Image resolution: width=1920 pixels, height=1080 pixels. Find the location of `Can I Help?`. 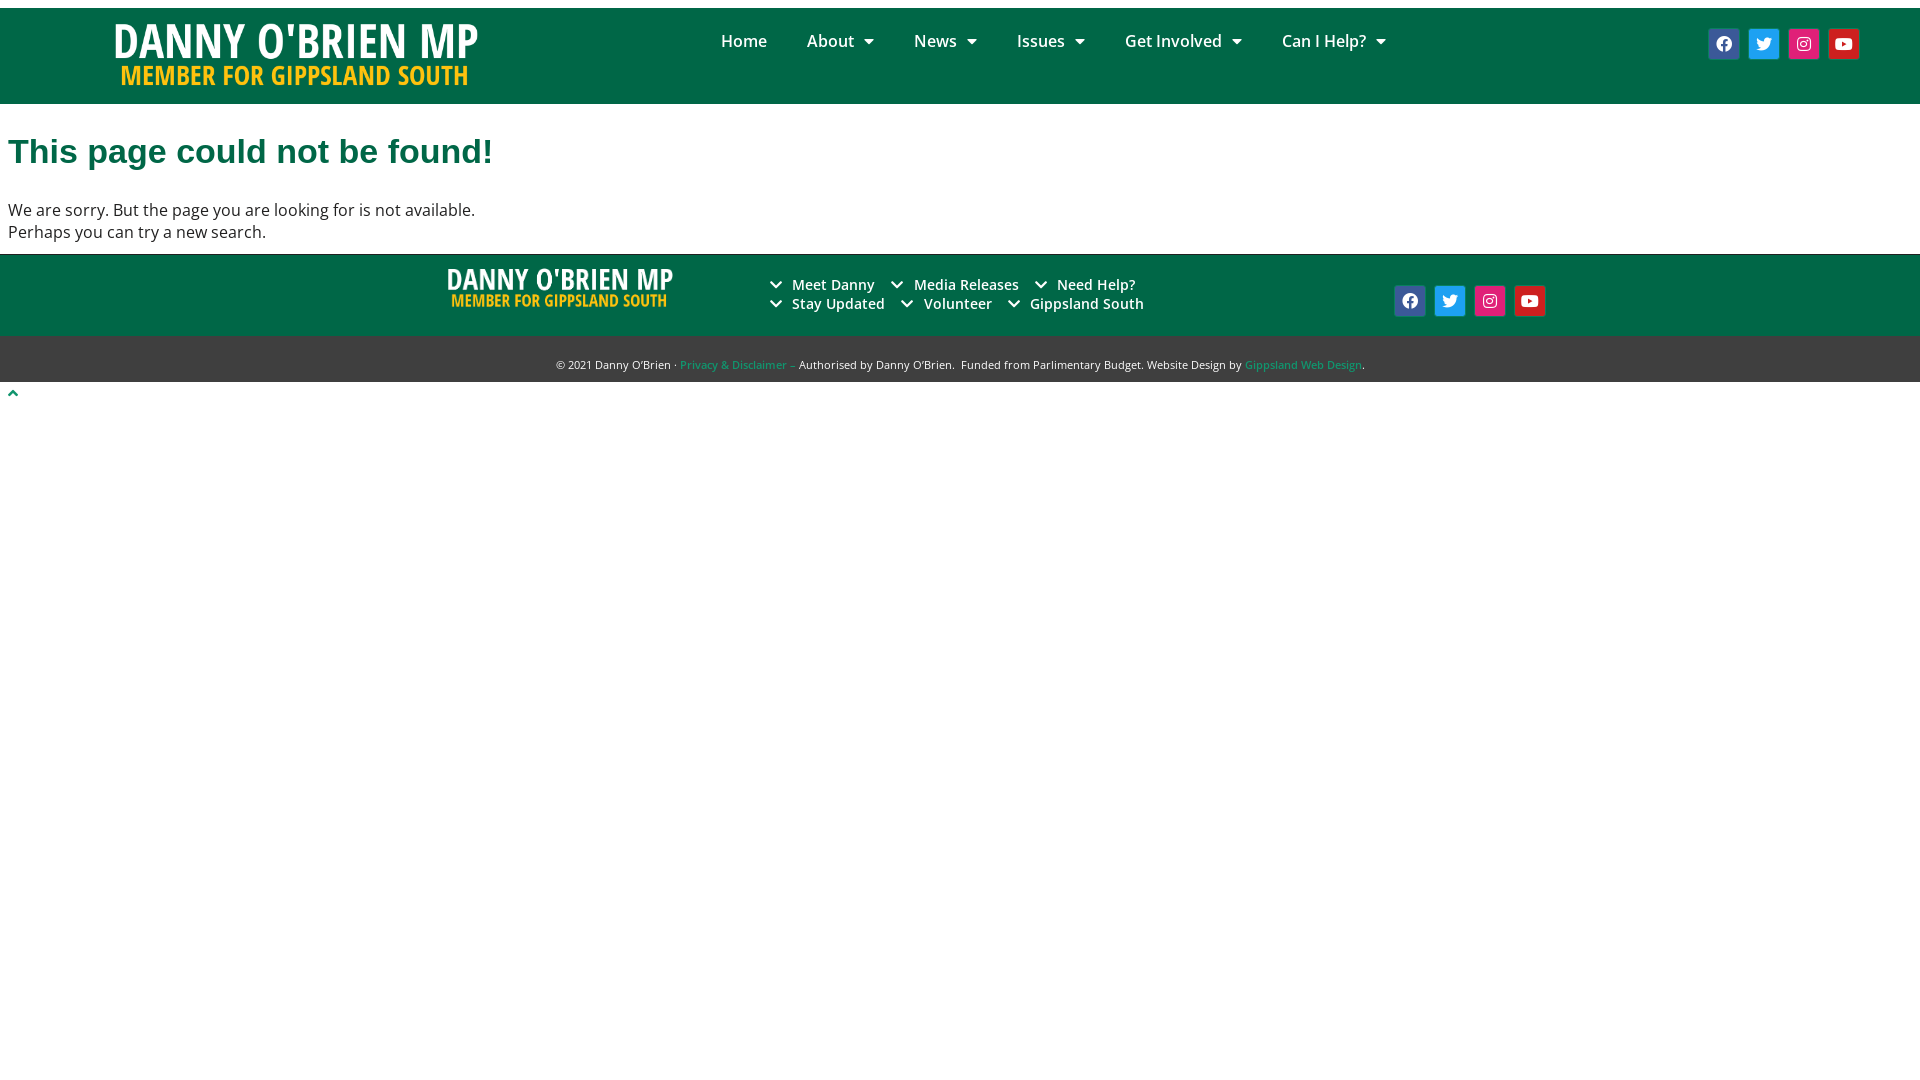

Can I Help? is located at coordinates (1334, 41).